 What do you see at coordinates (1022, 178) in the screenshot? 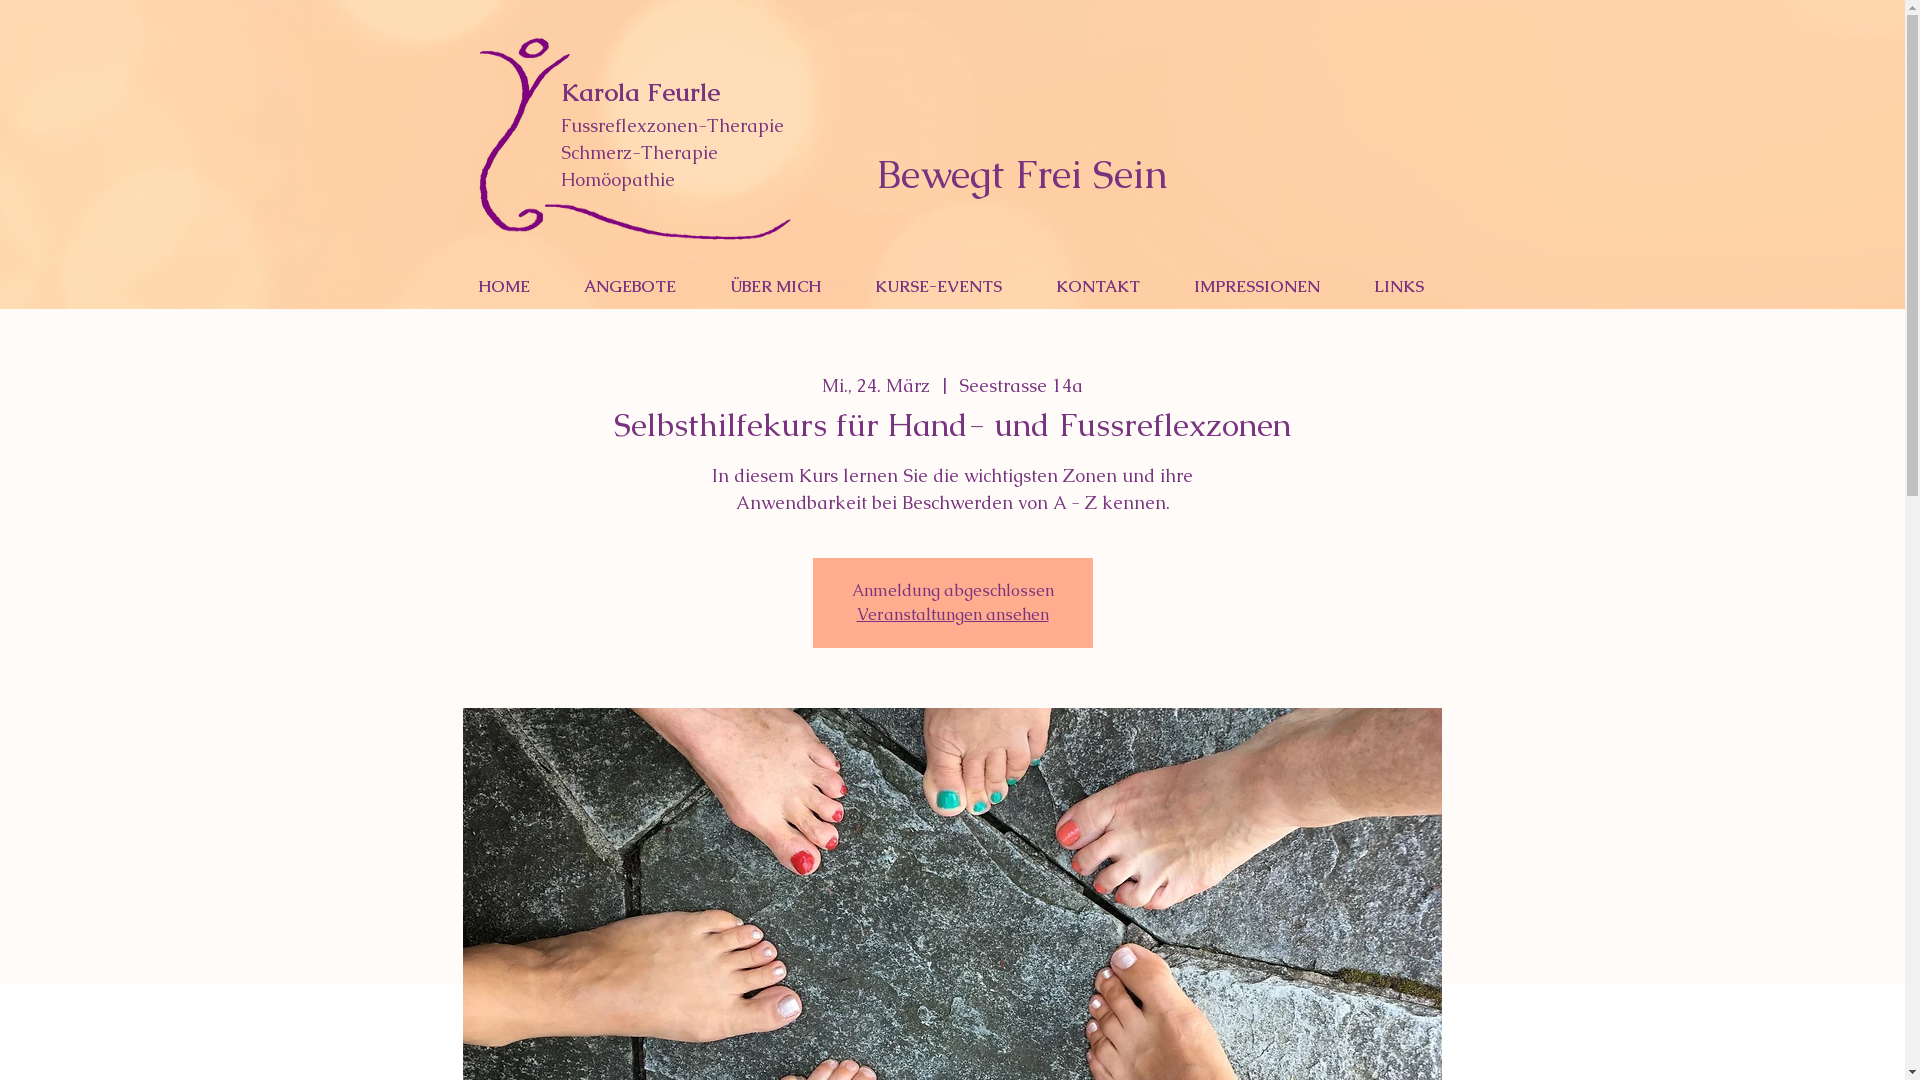
I see `Bewegt Frei Sein` at bounding box center [1022, 178].